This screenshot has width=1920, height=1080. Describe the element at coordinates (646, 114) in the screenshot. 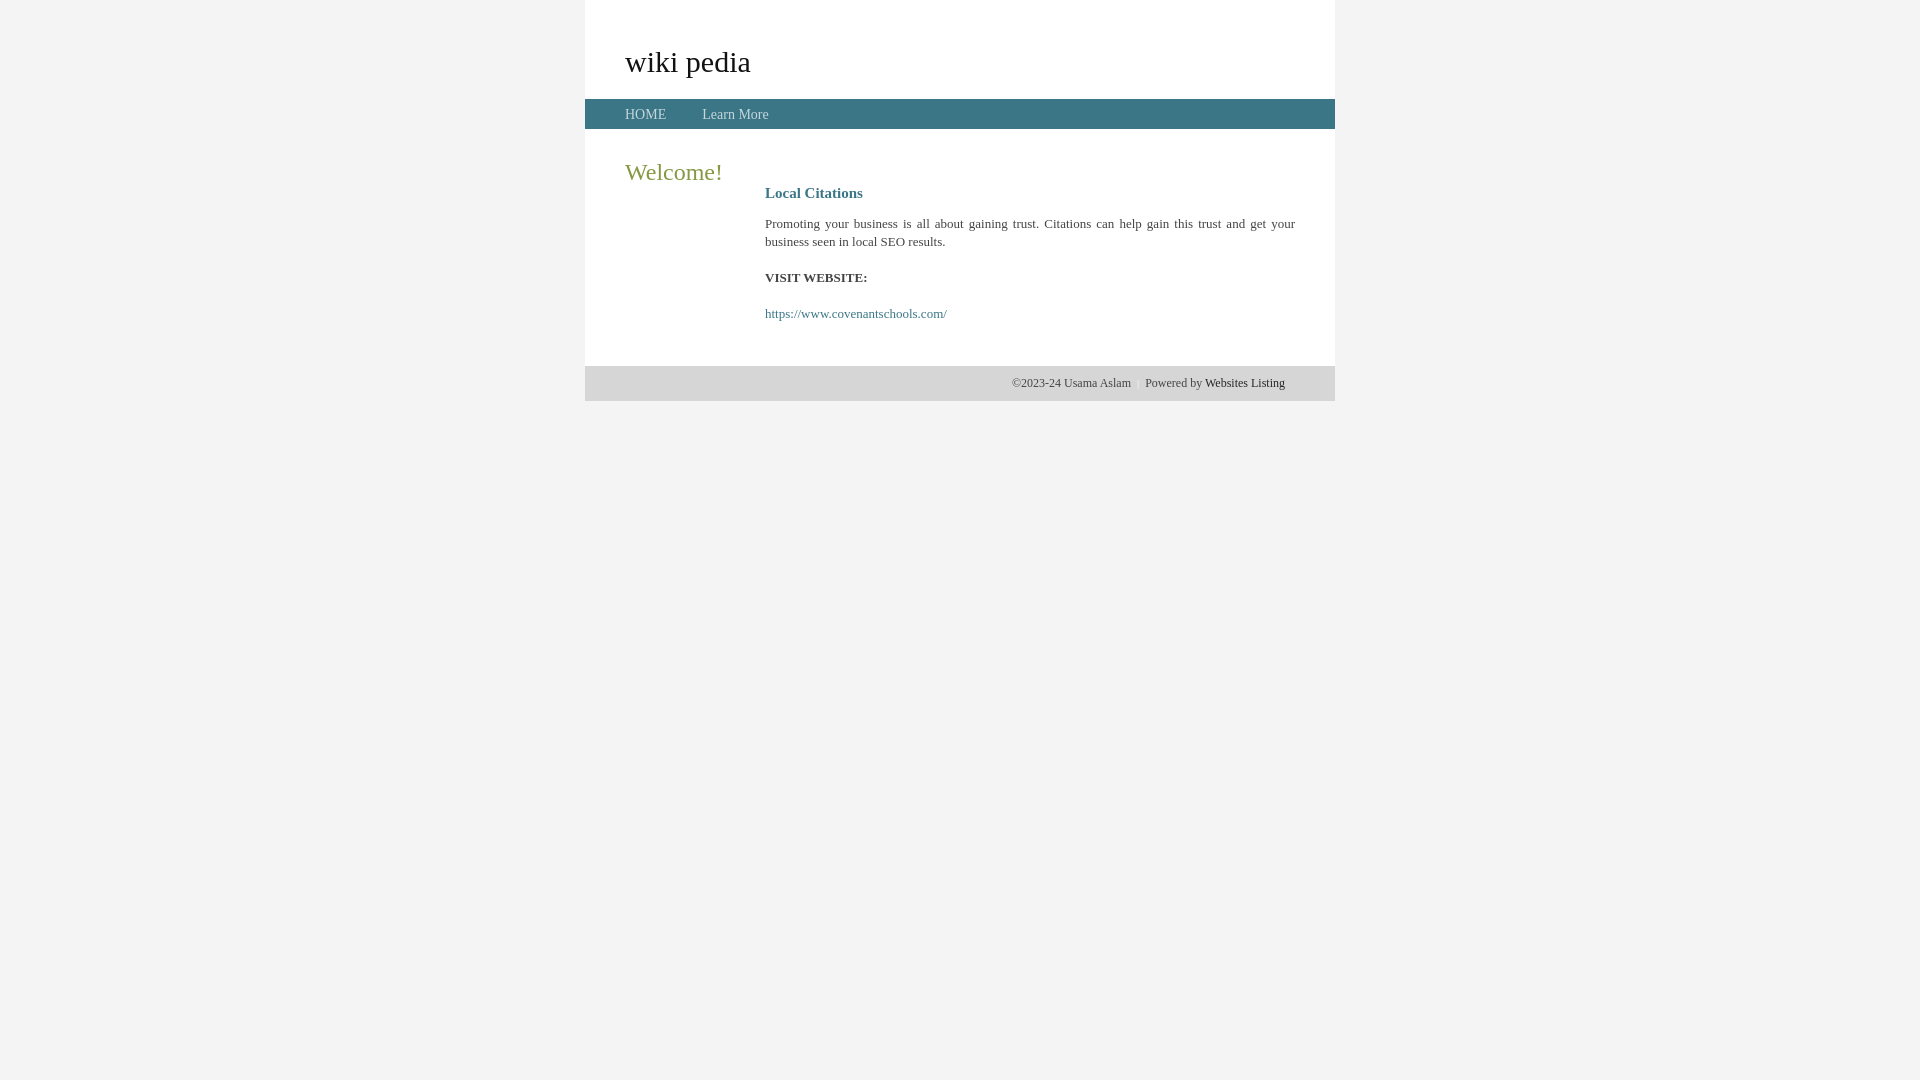

I see `HOME` at that location.